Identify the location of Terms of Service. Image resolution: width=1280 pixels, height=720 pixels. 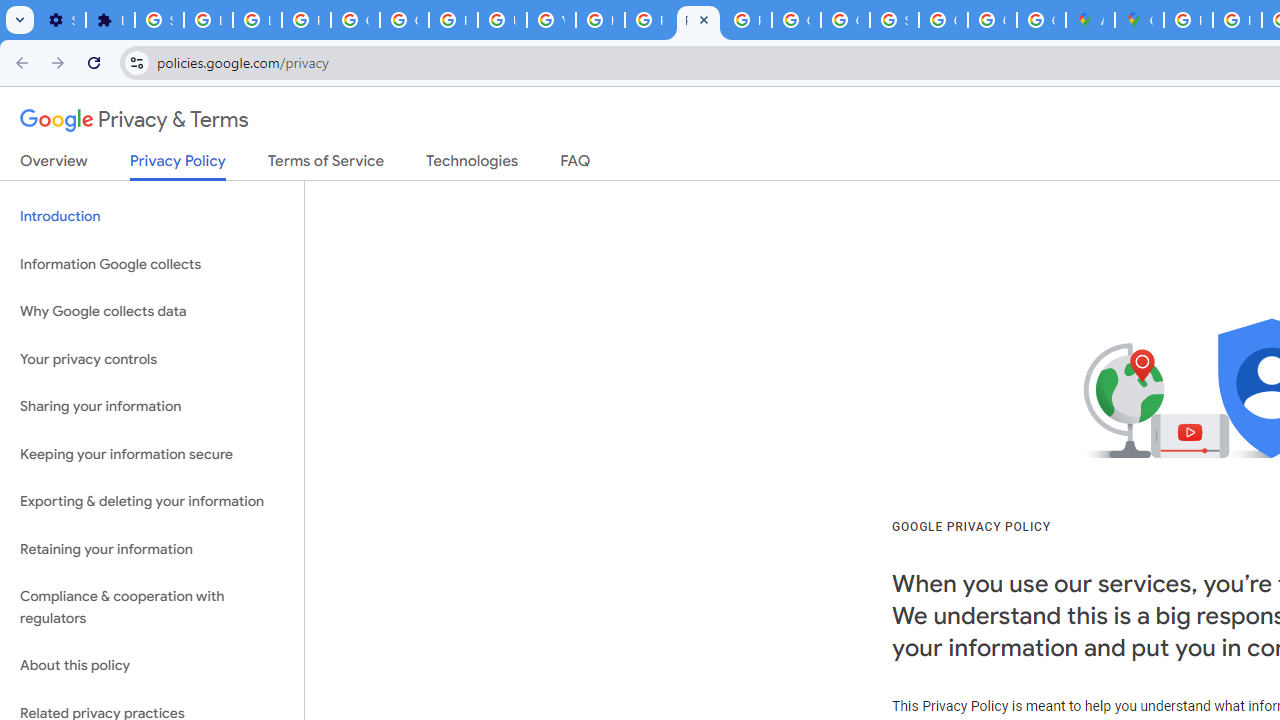
(326, 165).